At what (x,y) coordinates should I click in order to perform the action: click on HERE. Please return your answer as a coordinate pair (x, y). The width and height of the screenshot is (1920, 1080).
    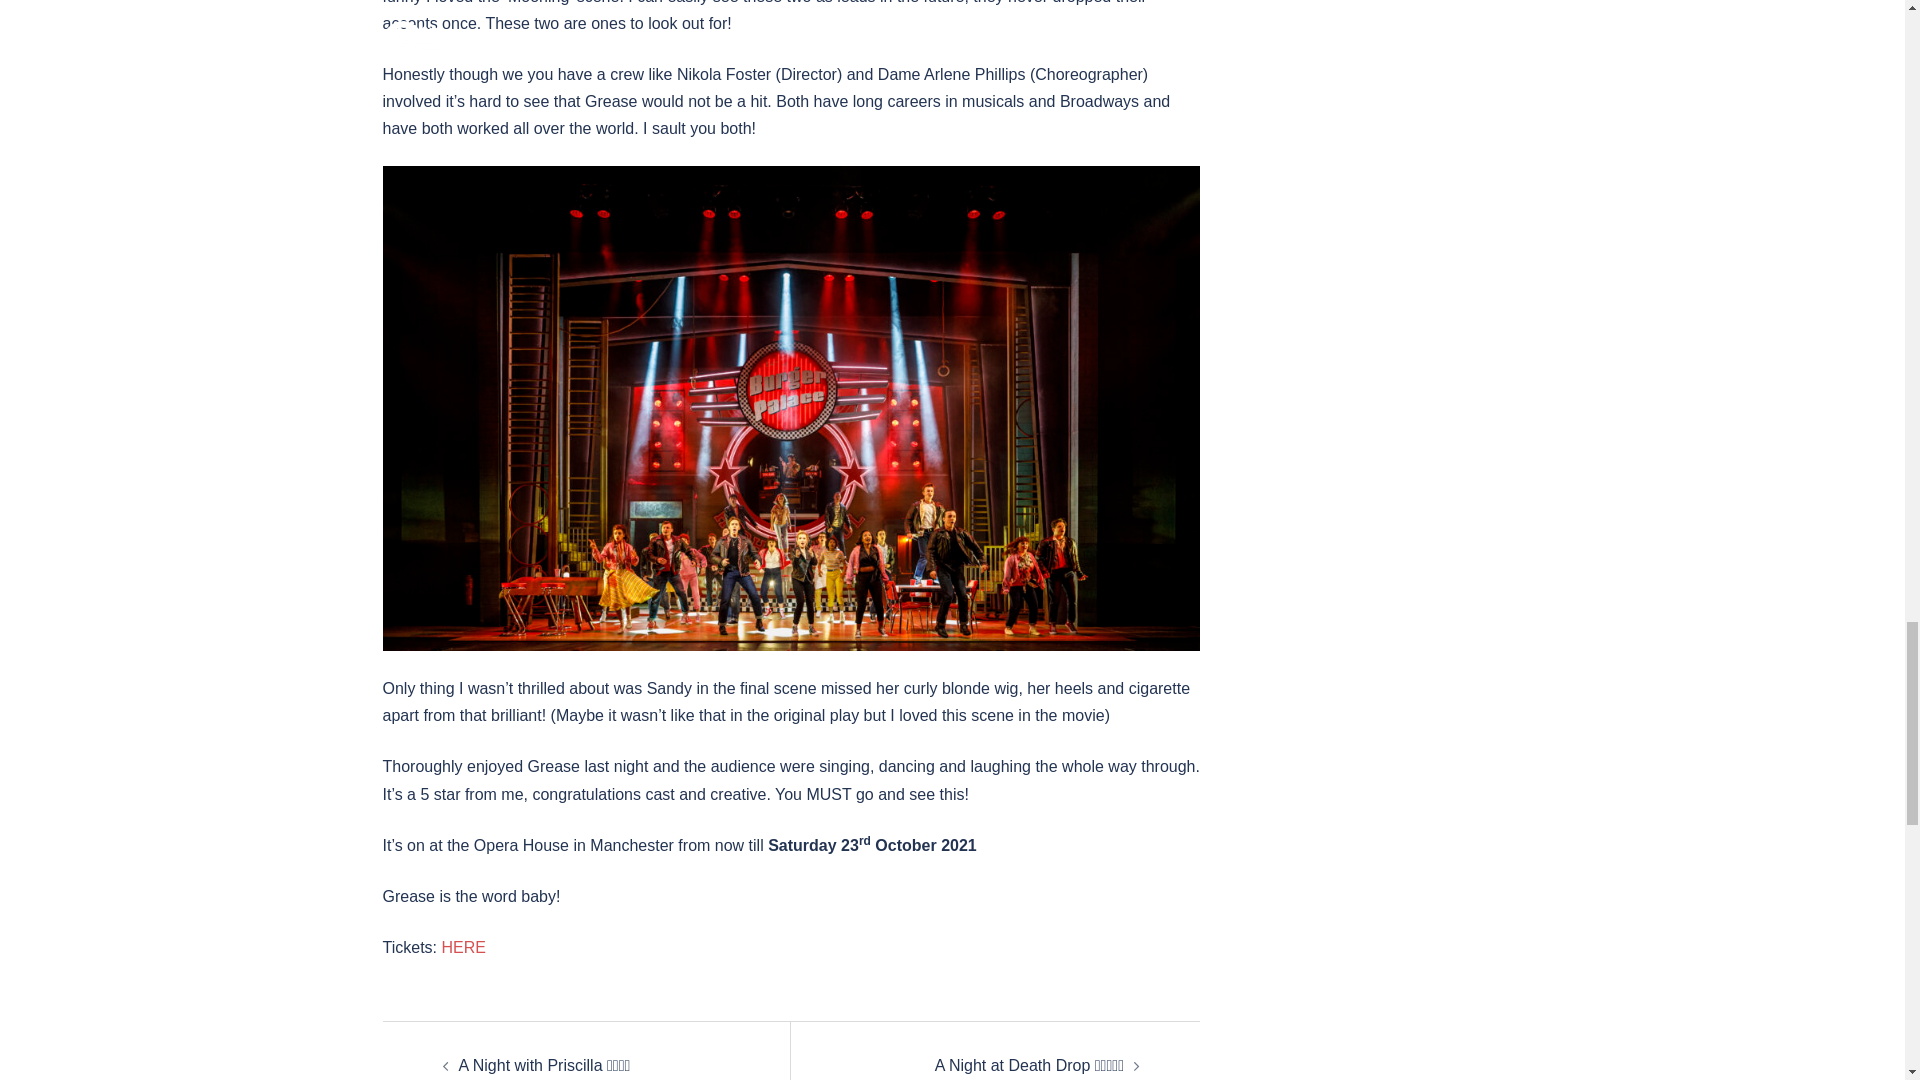
    Looking at the image, I should click on (463, 946).